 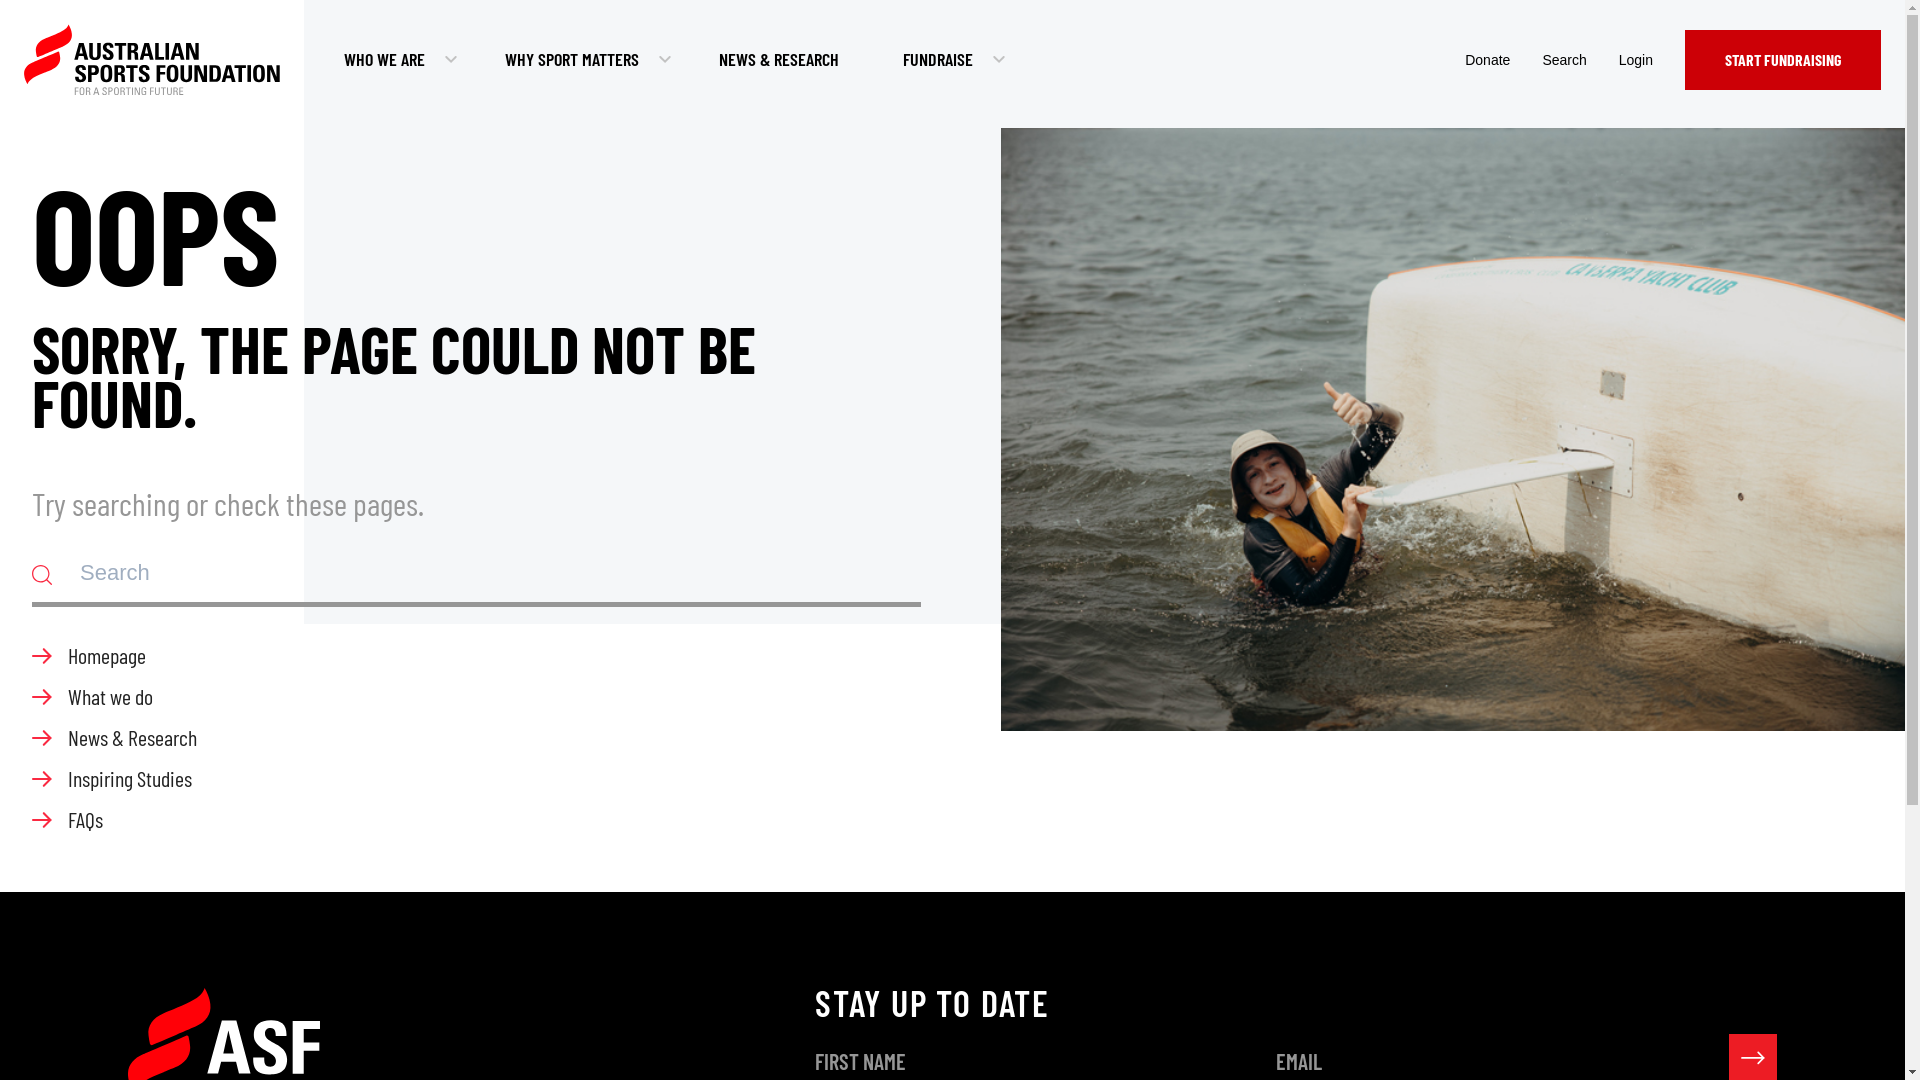 What do you see at coordinates (1783, 60) in the screenshot?
I see `START FUNDRAISING` at bounding box center [1783, 60].